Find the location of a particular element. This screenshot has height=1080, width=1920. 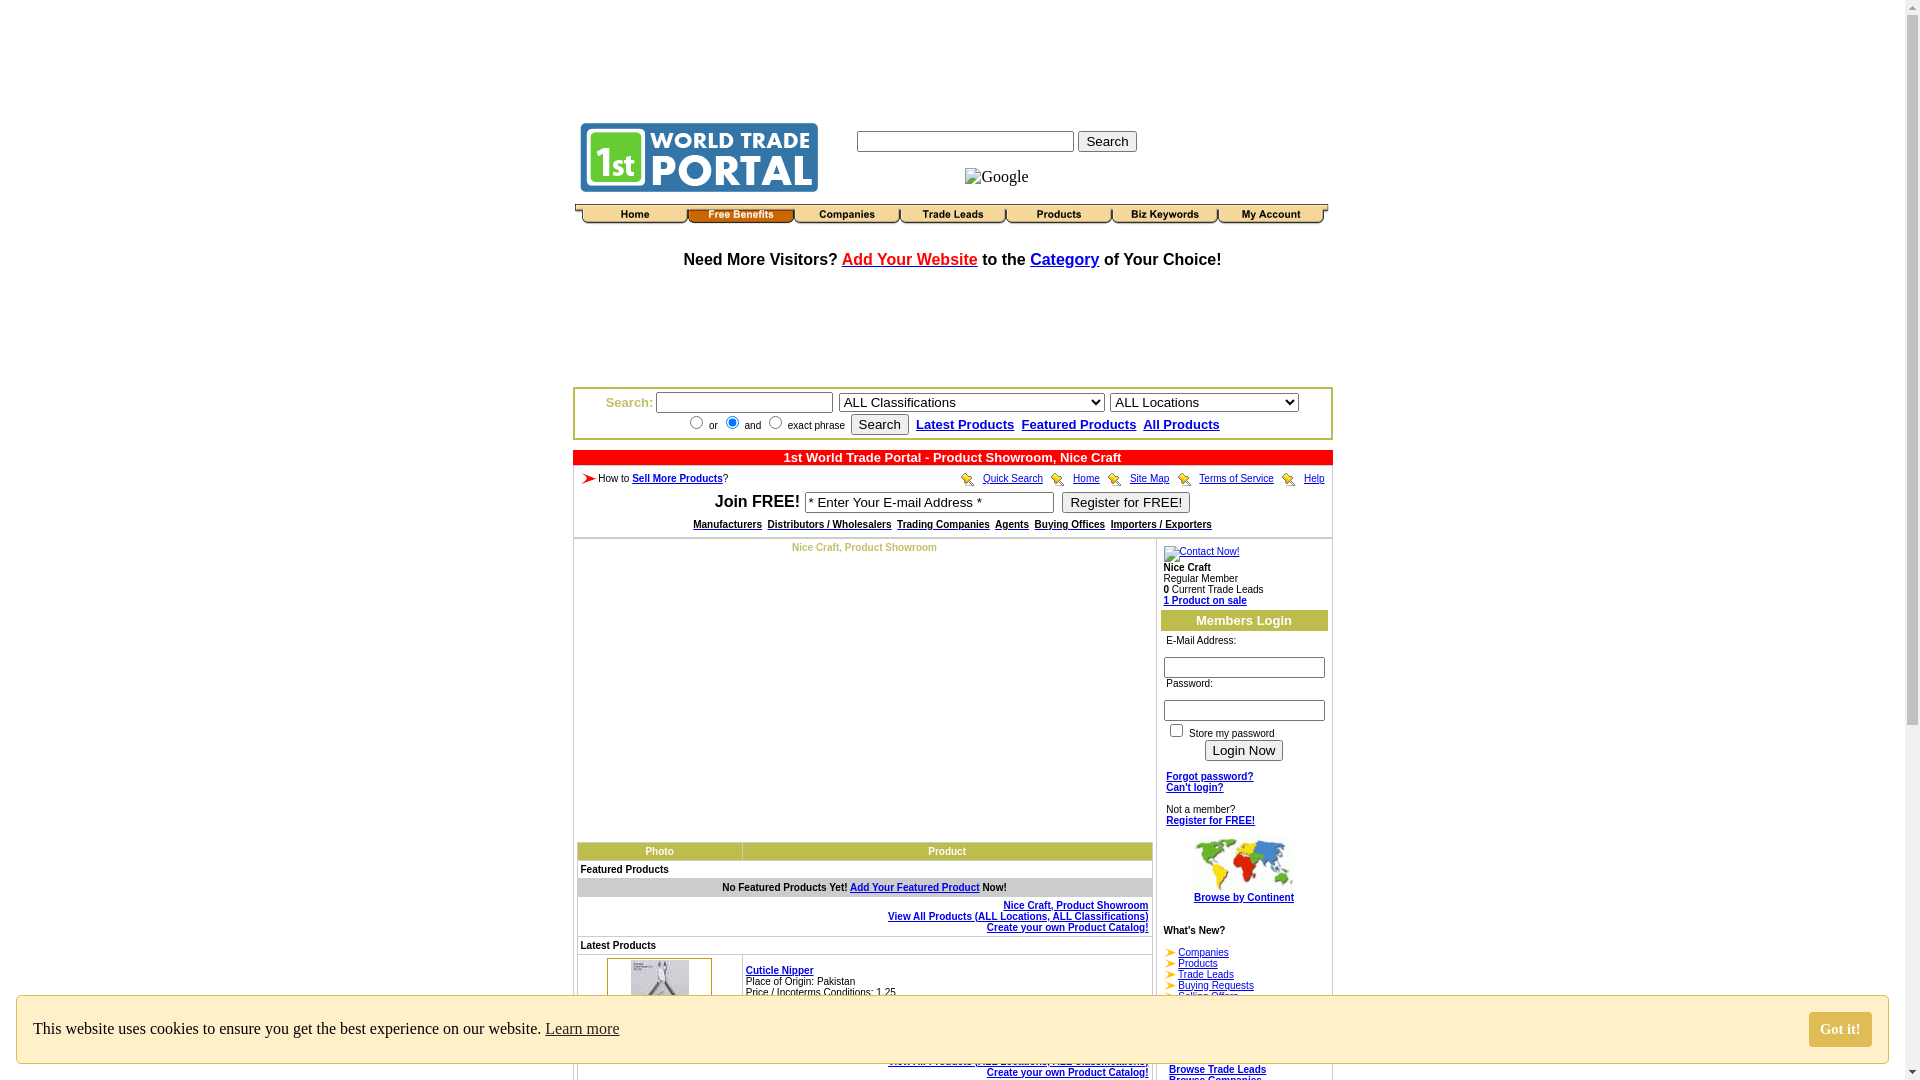

Trading Companies is located at coordinates (944, 524).